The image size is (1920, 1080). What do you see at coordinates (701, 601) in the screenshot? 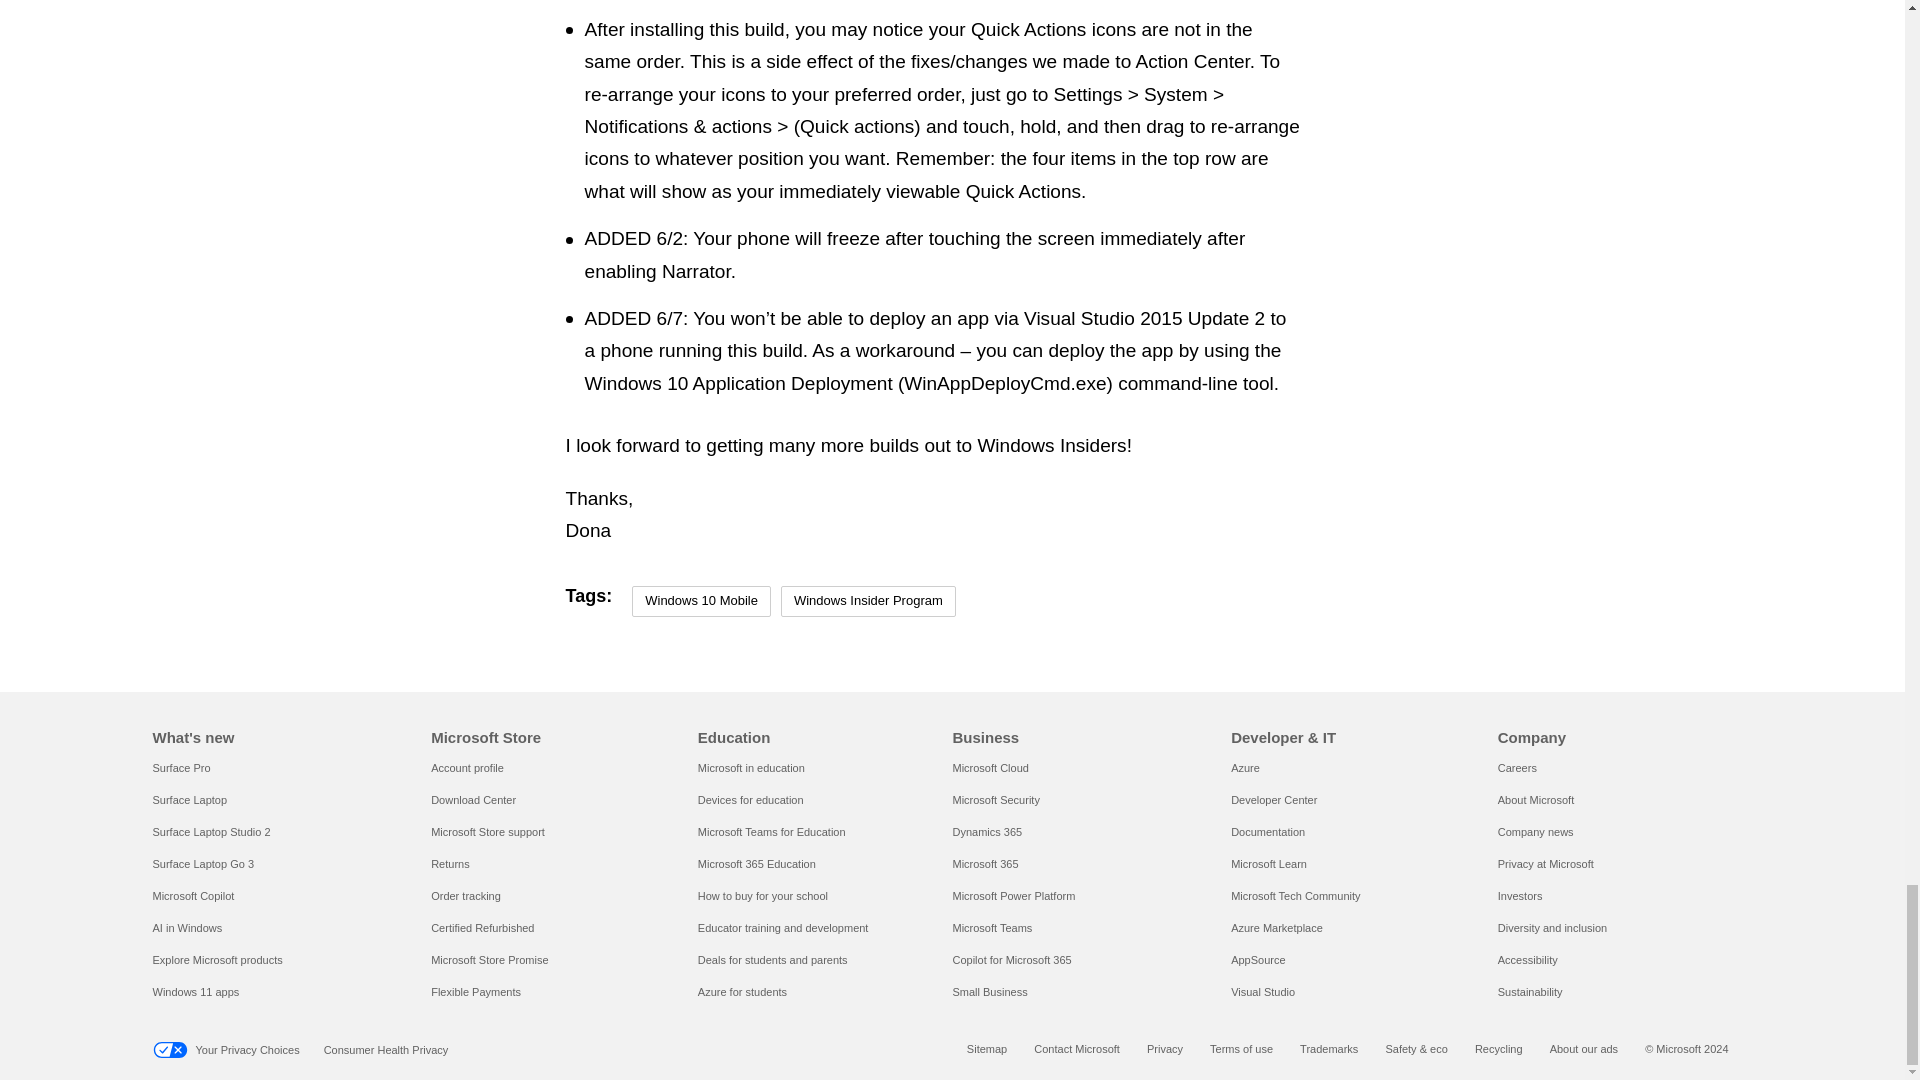
I see `Windows 10 Mobile Tag` at bounding box center [701, 601].